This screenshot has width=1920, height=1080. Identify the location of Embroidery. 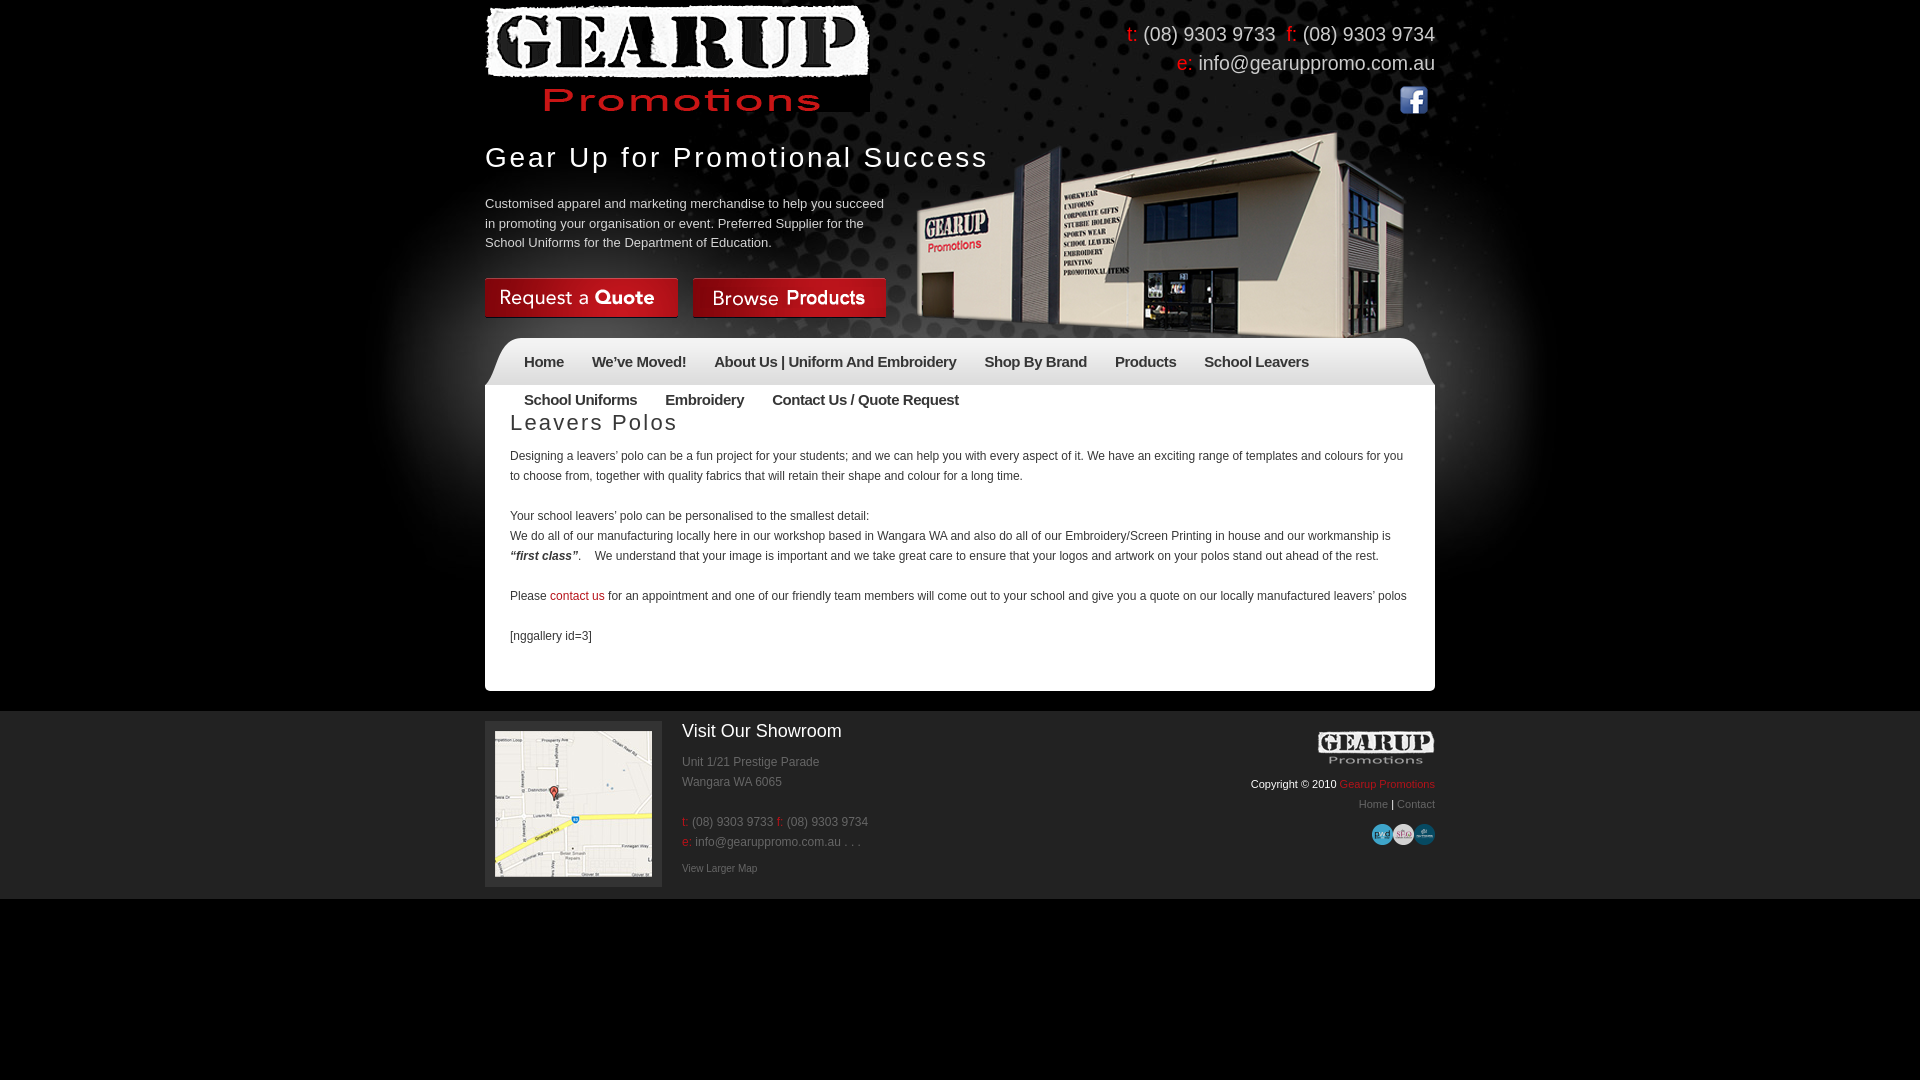
(704, 403).